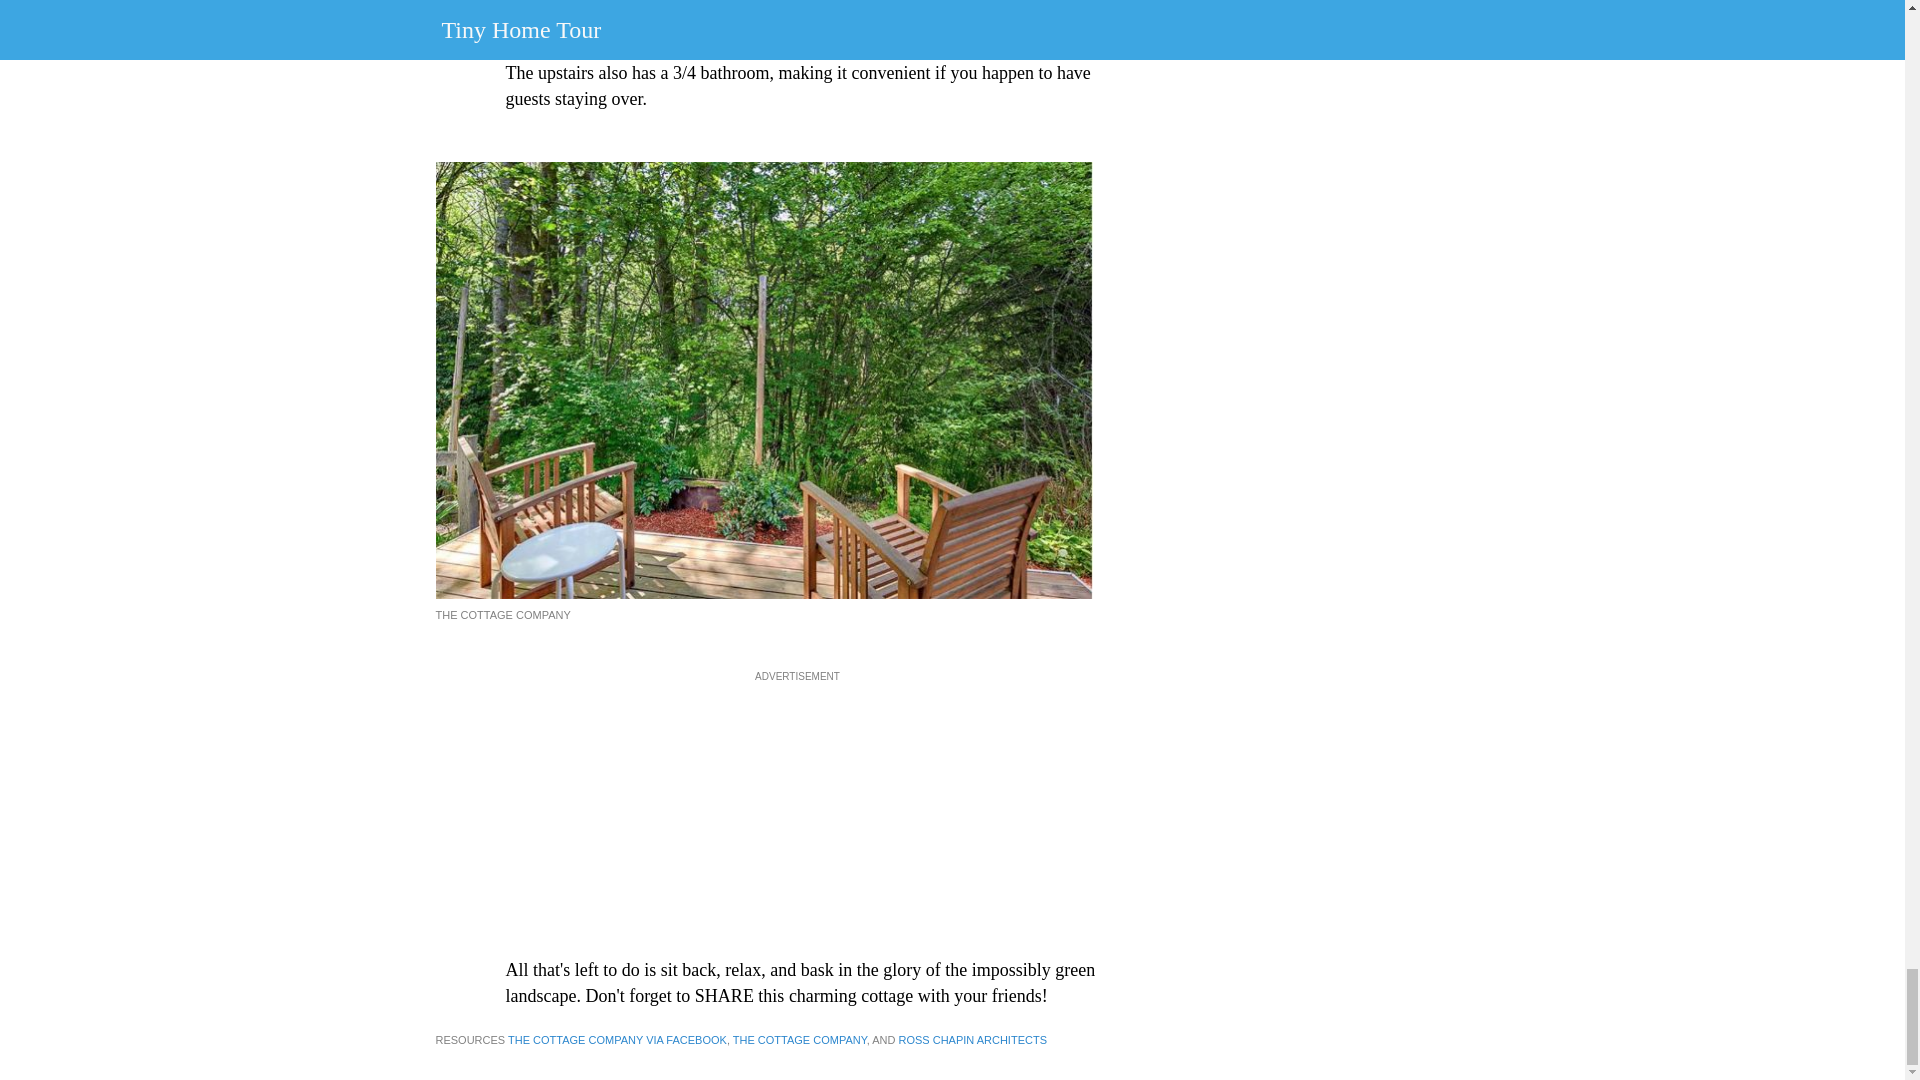  What do you see at coordinates (502, 4) in the screenshot?
I see `THE COTTAGE COMPANY` at bounding box center [502, 4].